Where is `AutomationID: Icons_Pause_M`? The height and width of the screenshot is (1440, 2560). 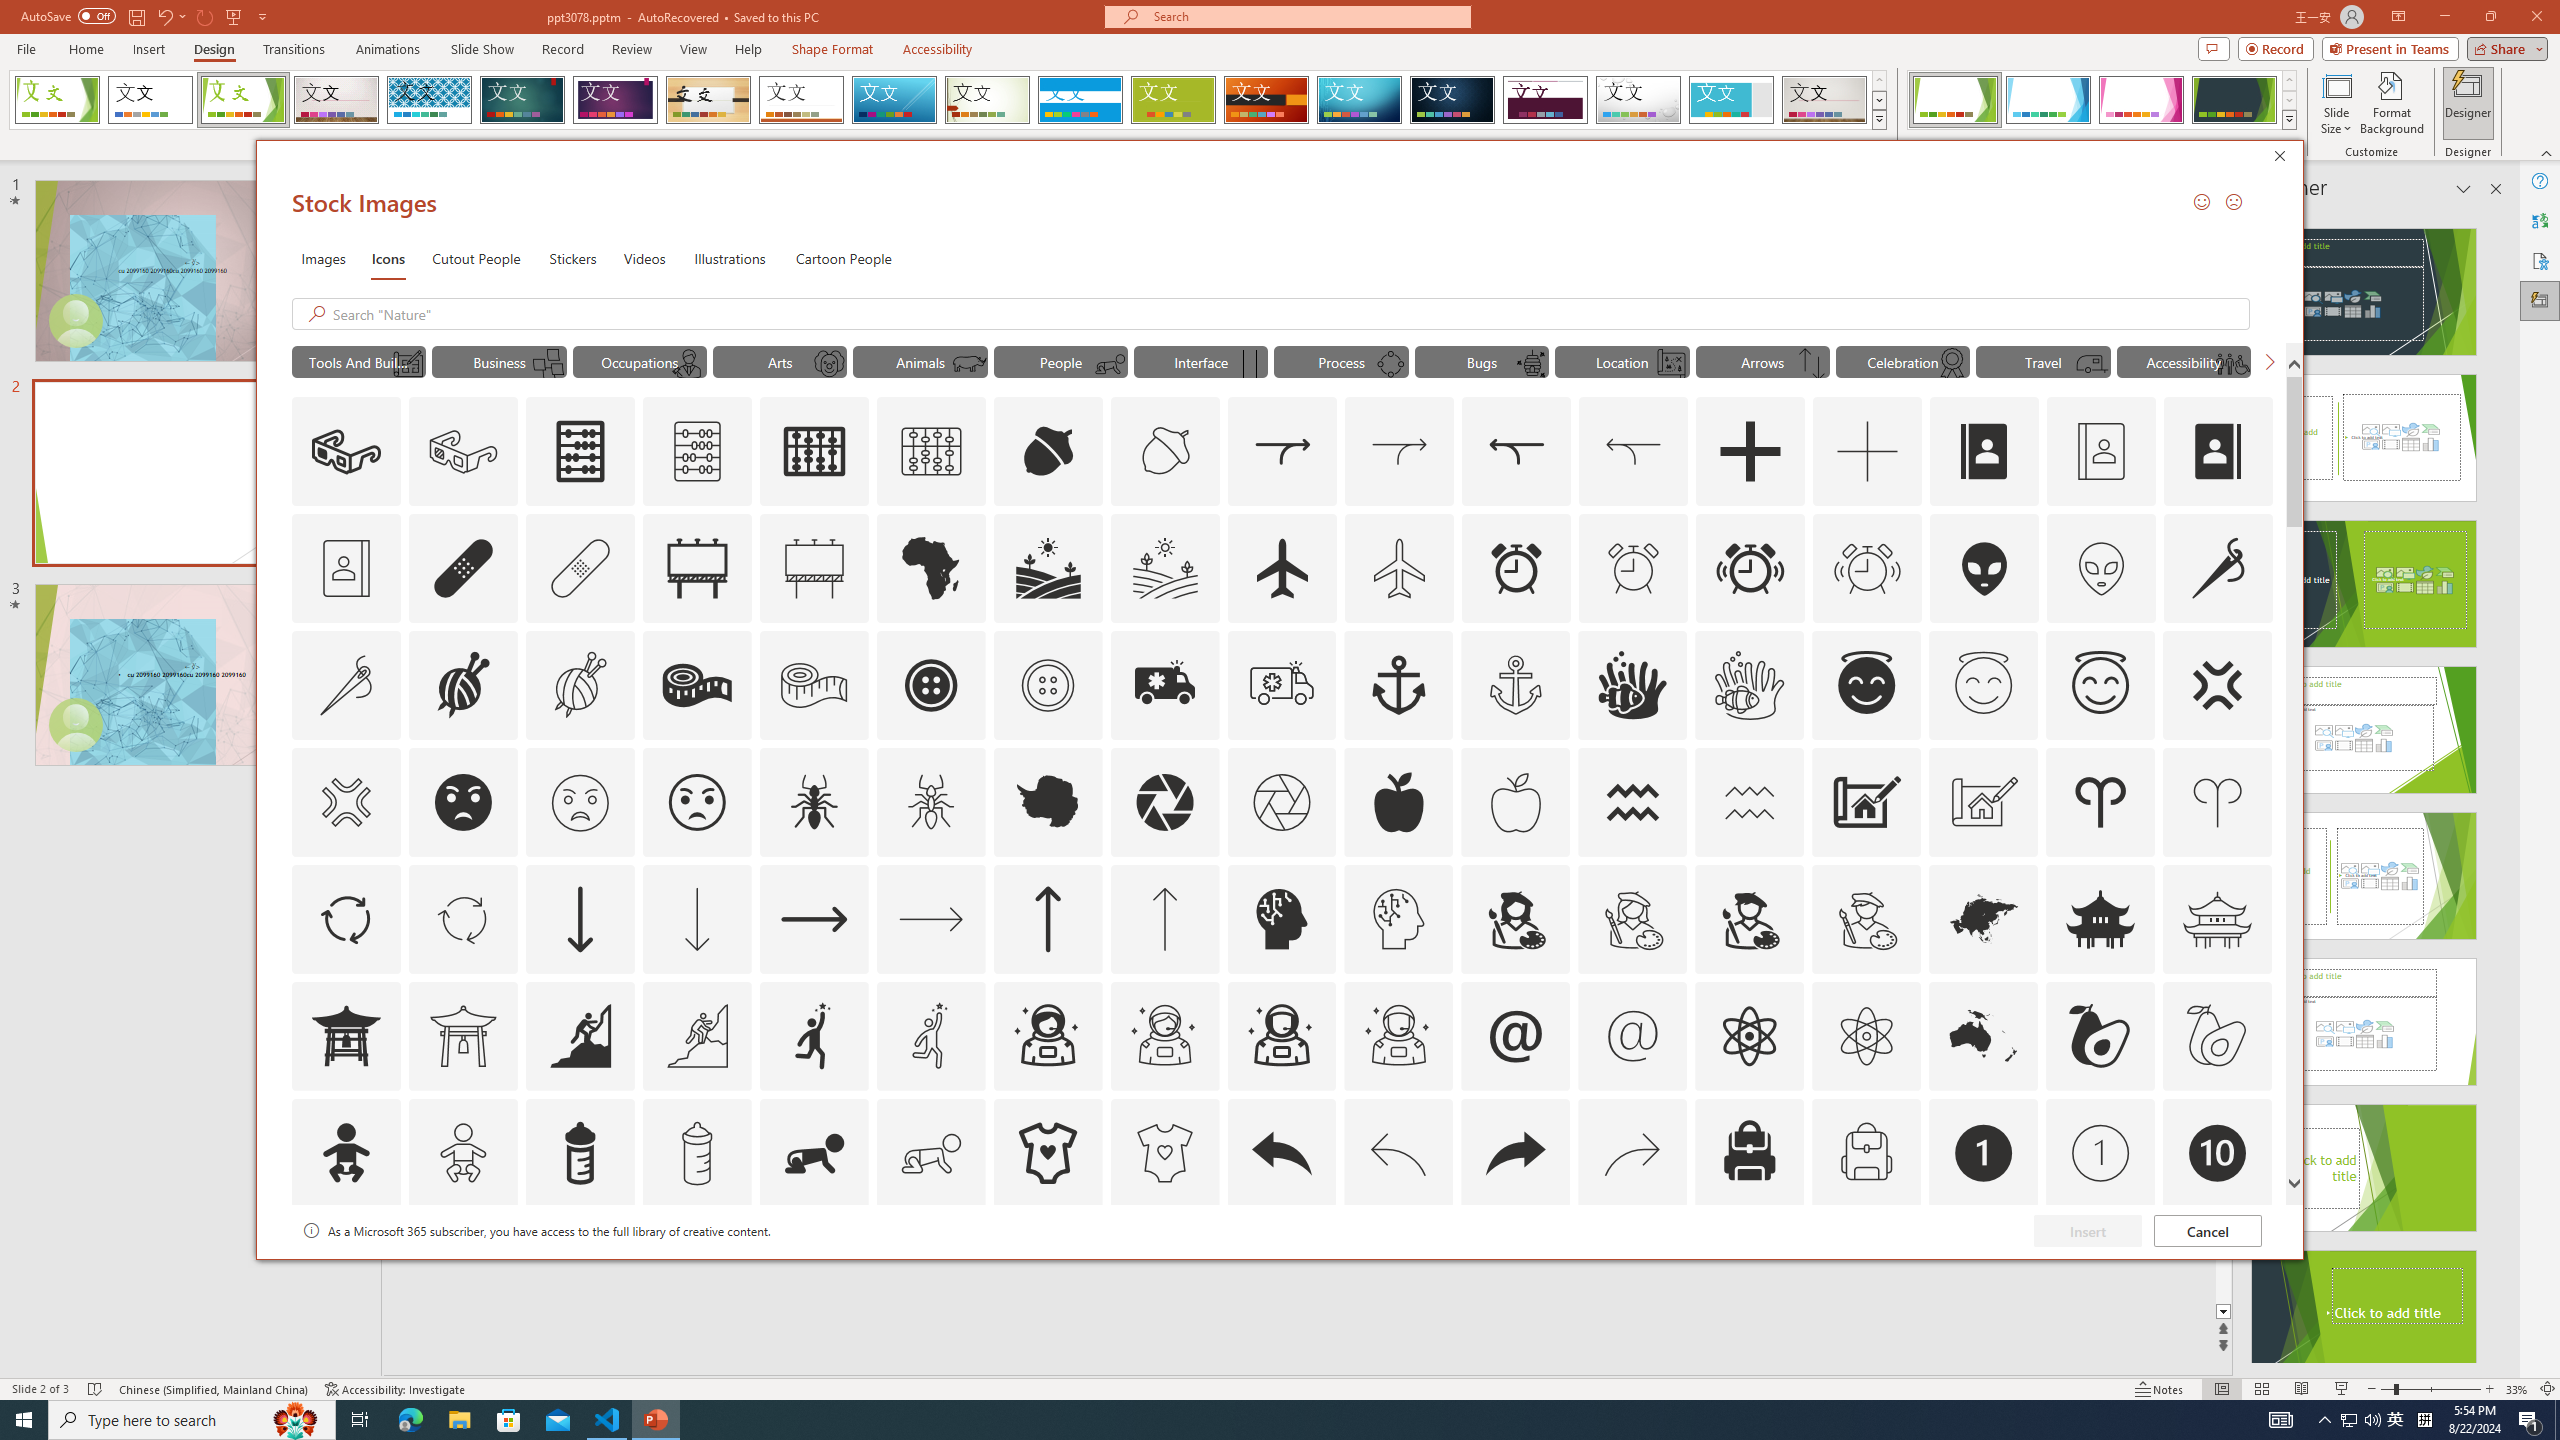
AutomationID: Icons_Pause_M is located at coordinates (1249, 363).